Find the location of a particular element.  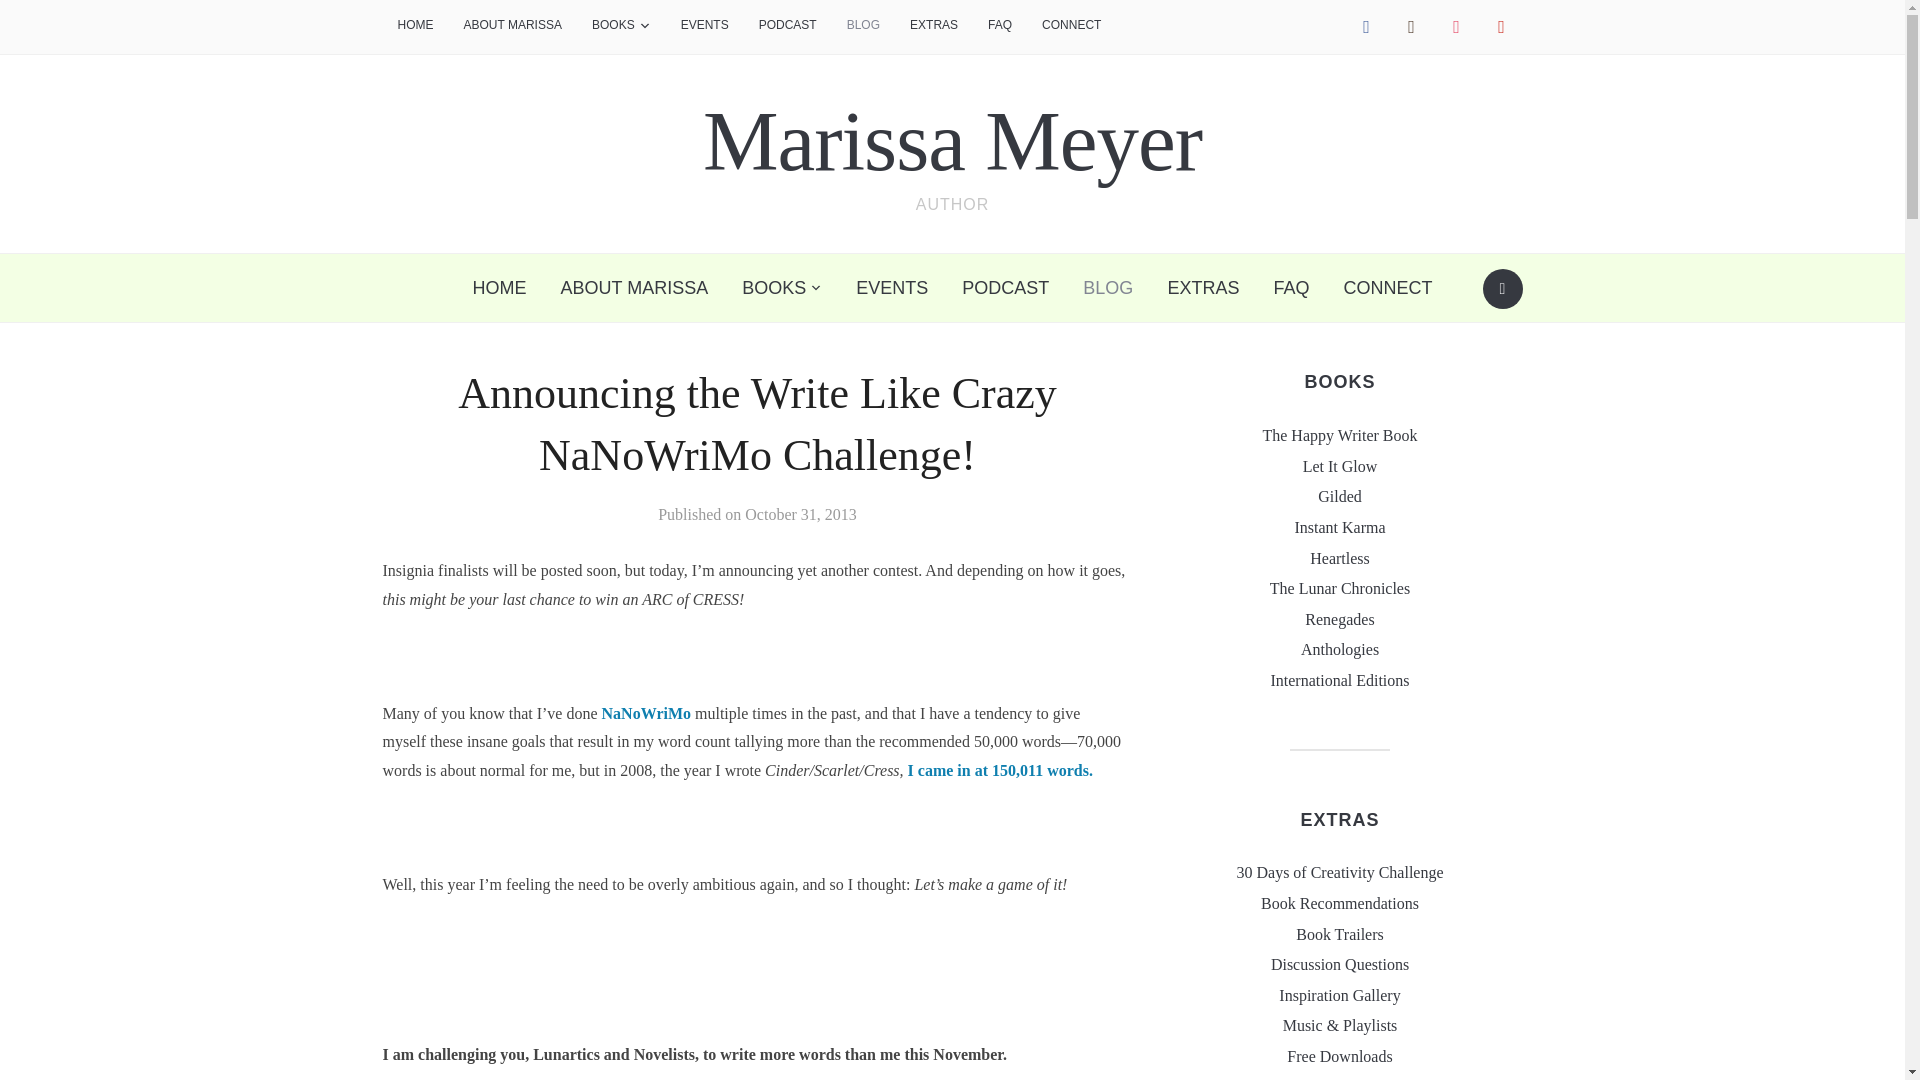

HOME is located at coordinates (414, 26).